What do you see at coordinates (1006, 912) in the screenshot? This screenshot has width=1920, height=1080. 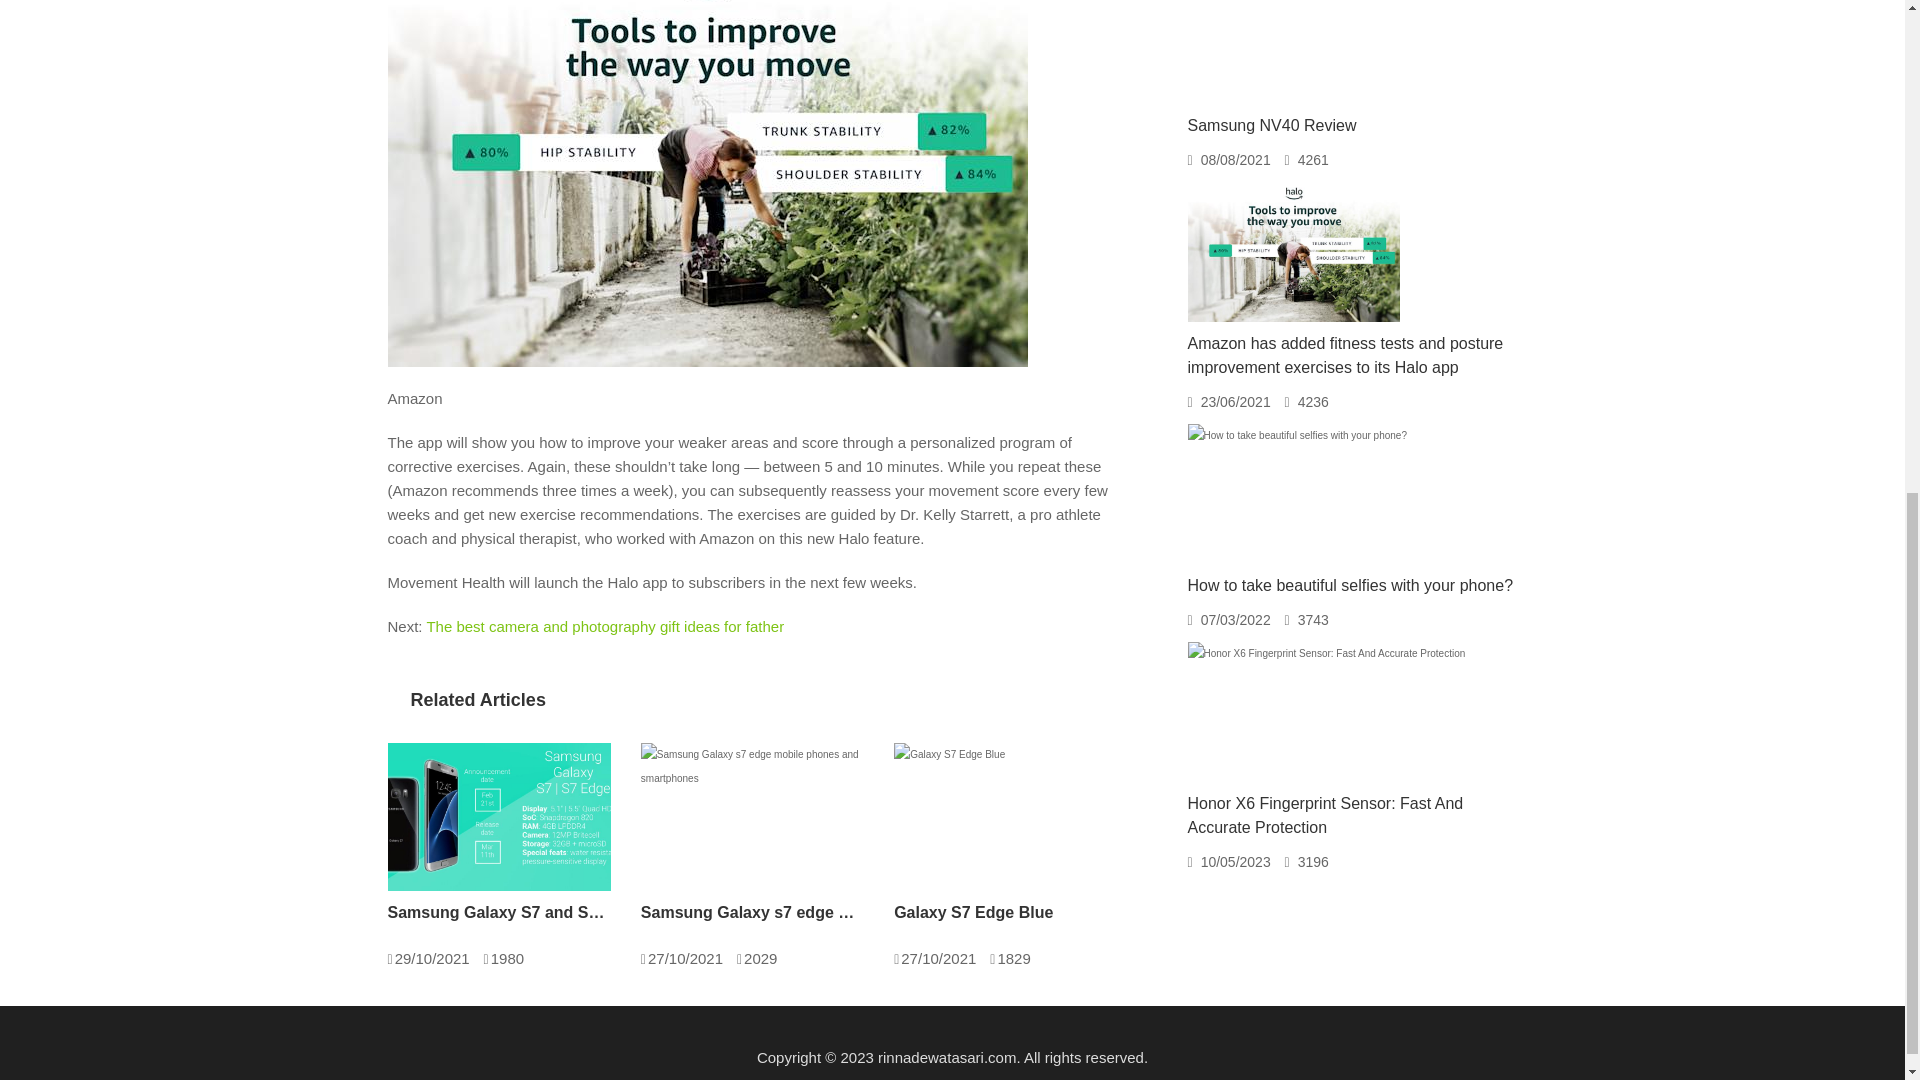 I see `Galaxy S7 Edge Blue` at bounding box center [1006, 912].